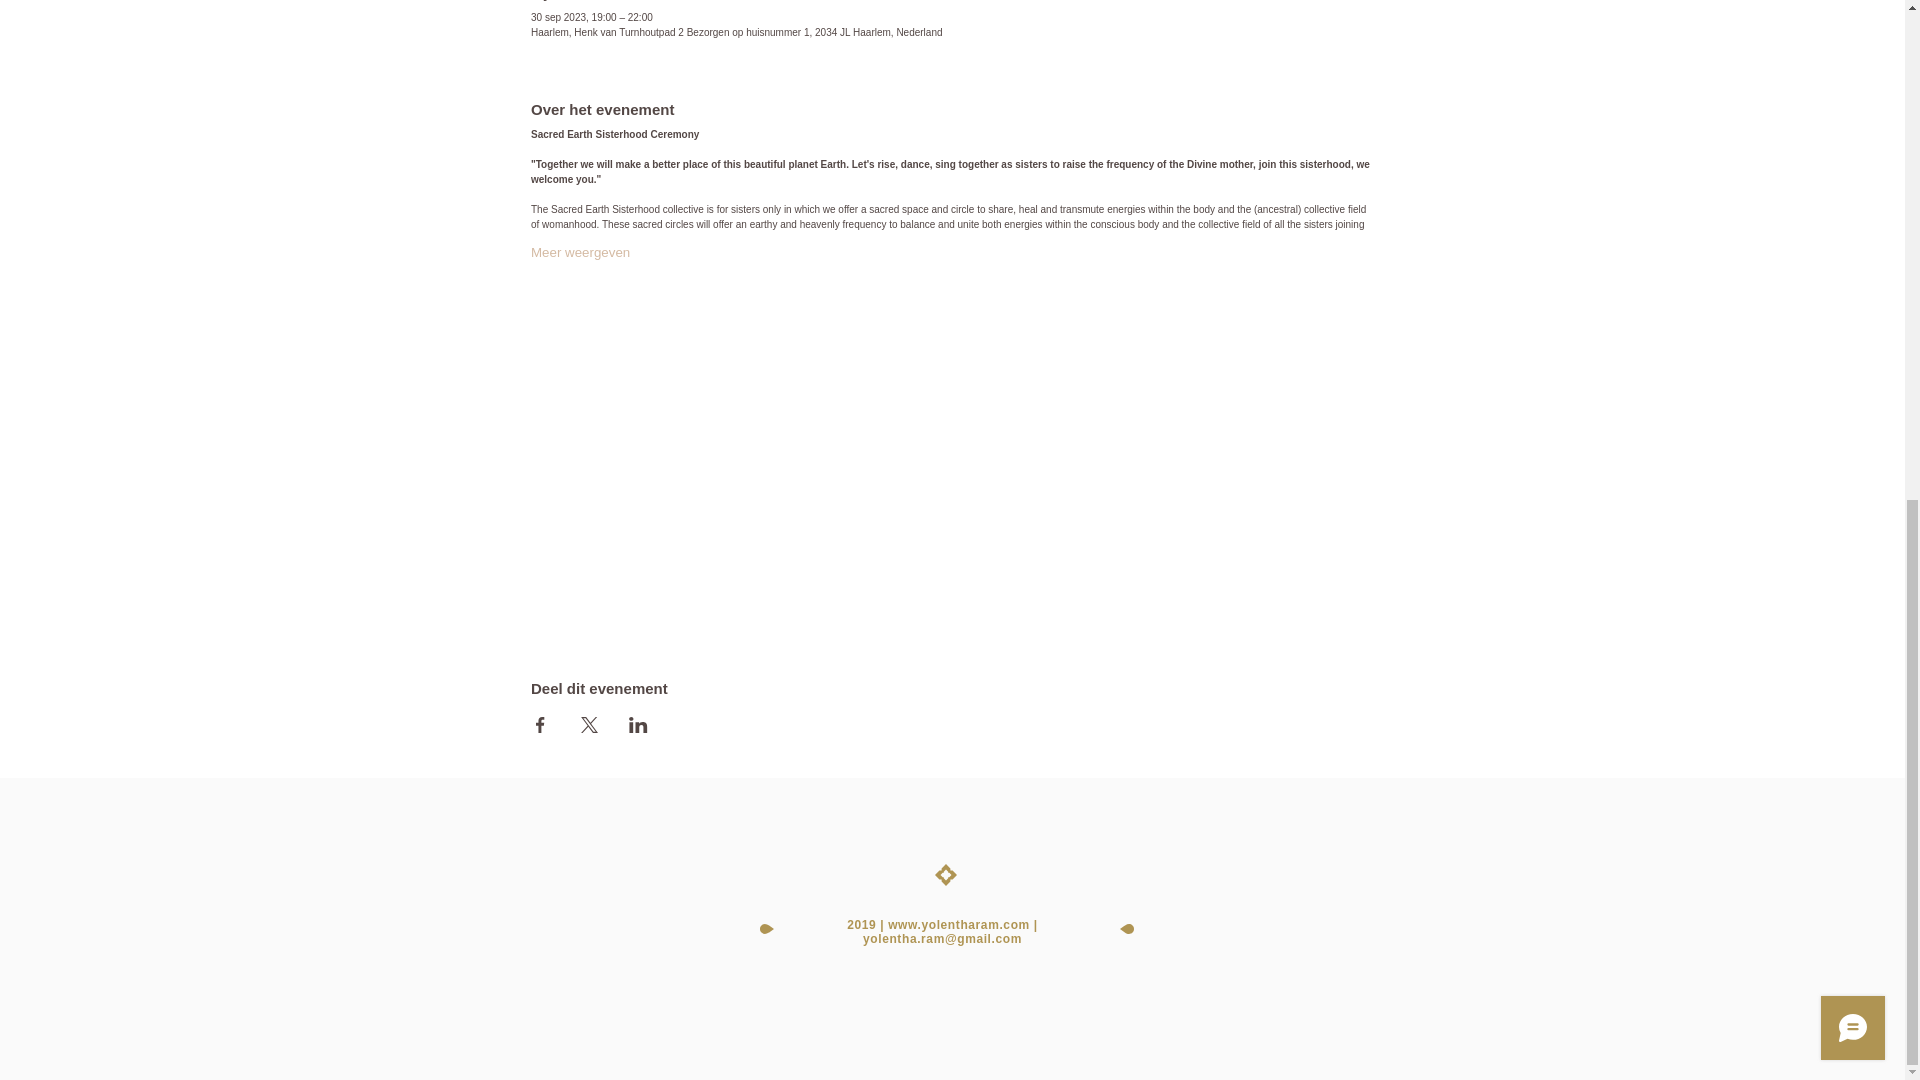 The height and width of the screenshot is (1080, 1920). I want to click on www.yolentharam.com, so click(958, 925).